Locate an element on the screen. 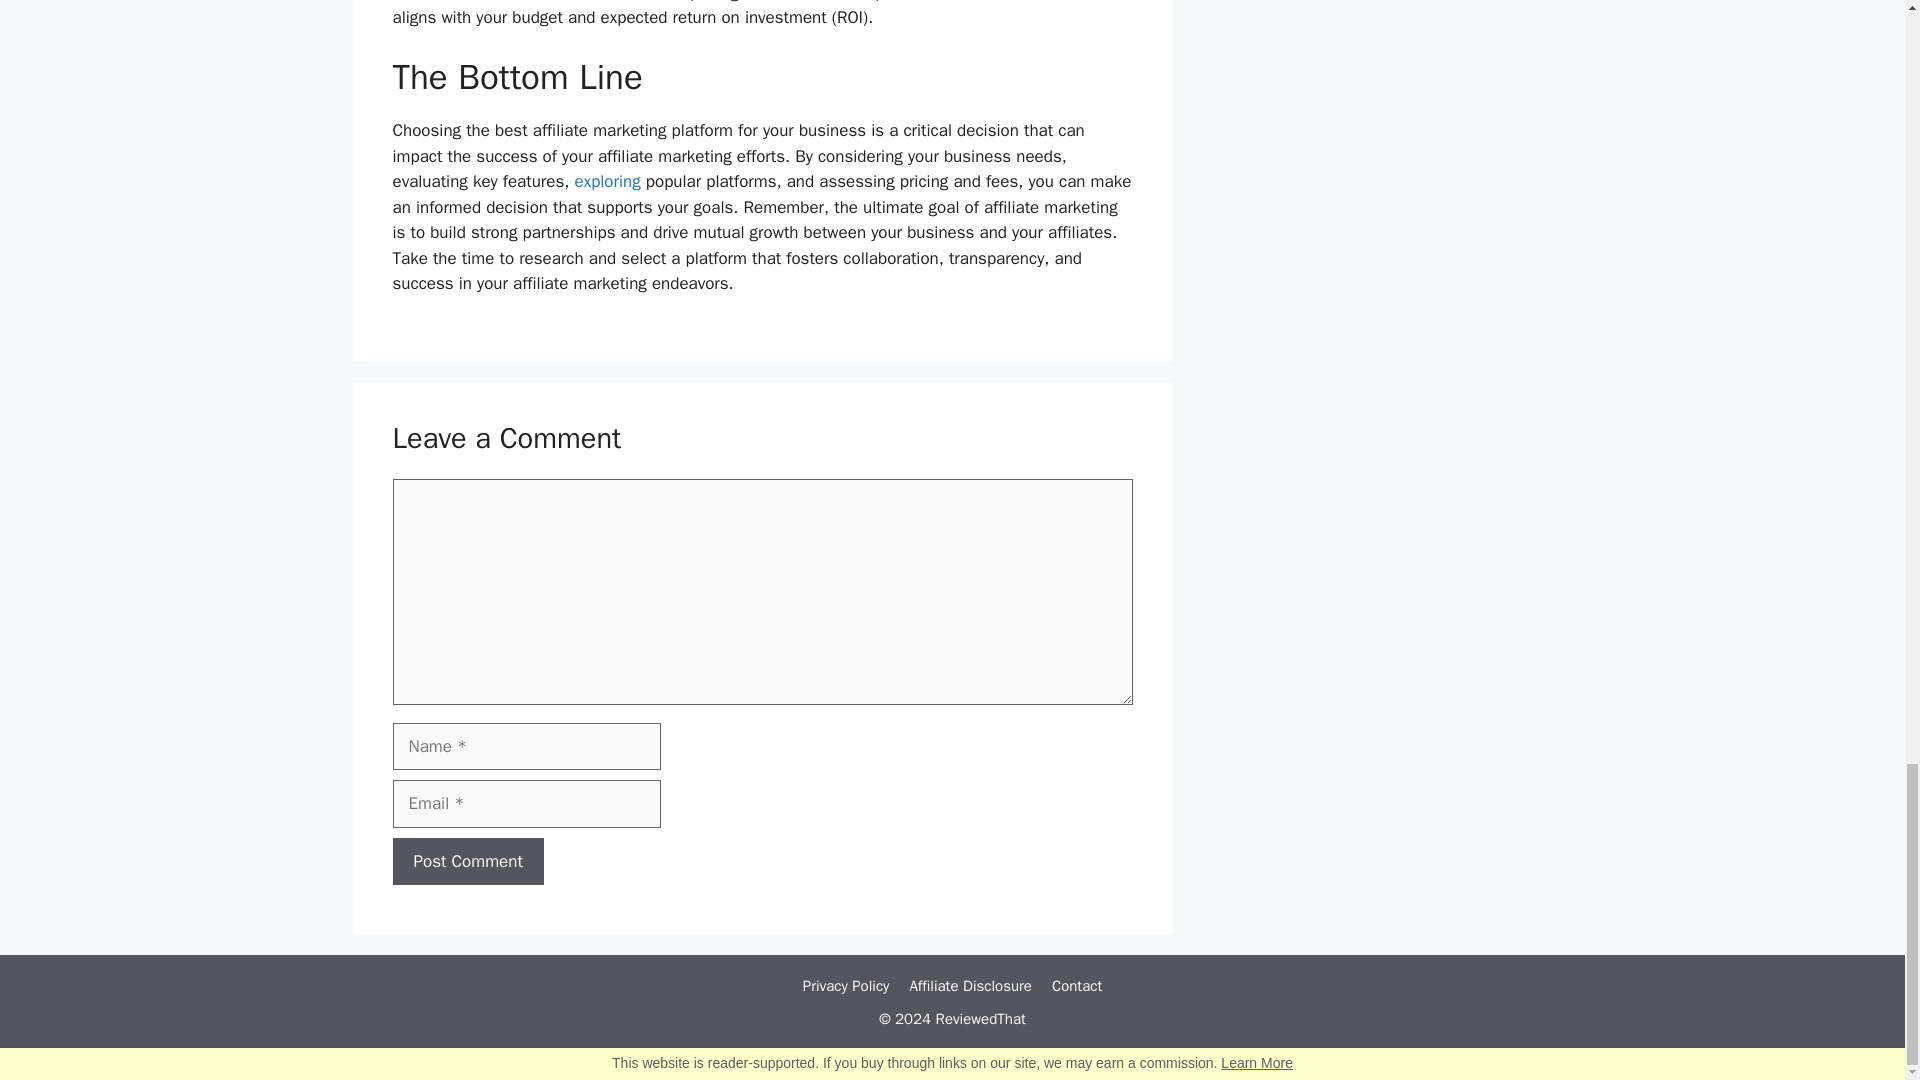 This screenshot has height=1080, width=1920. exploring is located at coordinates (606, 181).